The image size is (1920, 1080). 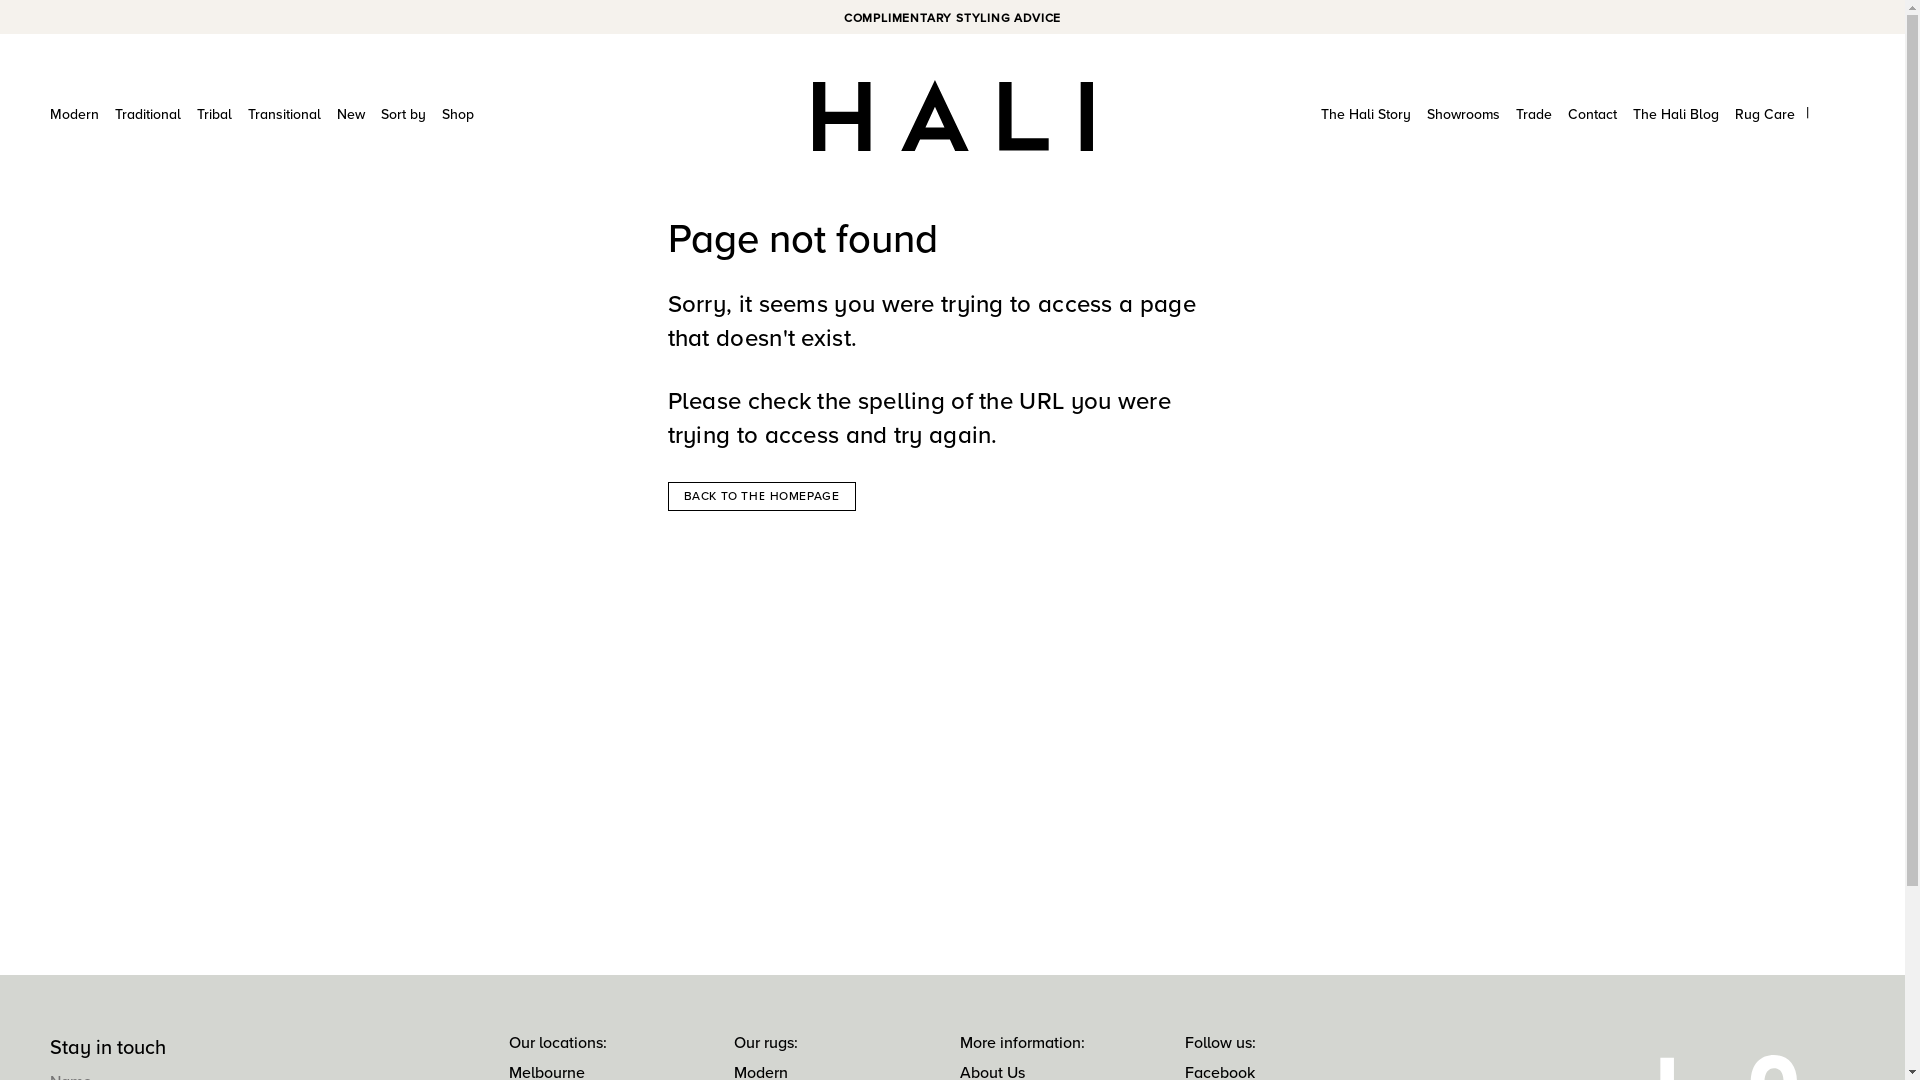 I want to click on New, so click(x=351, y=115).